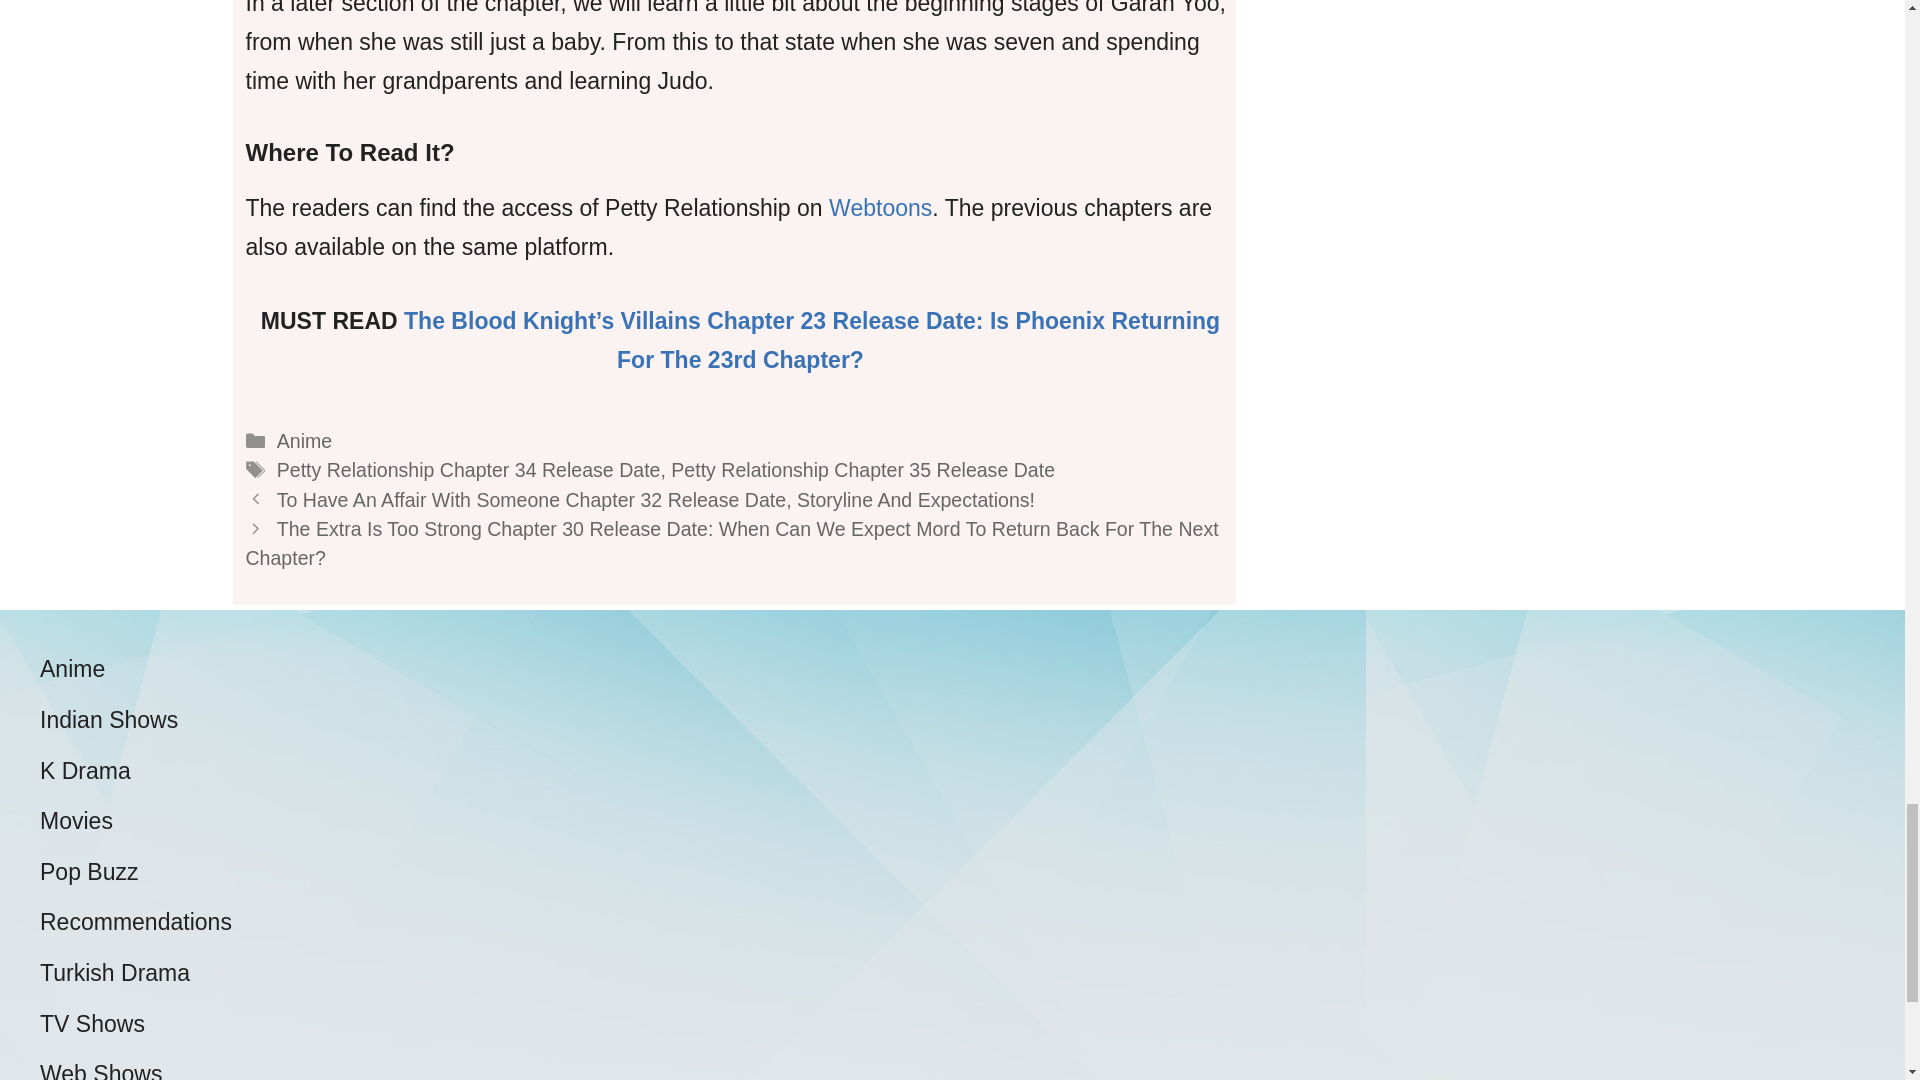 This screenshot has height=1080, width=1920. I want to click on Petty Relationship Chapter 35 Release Date, so click(862, 470).